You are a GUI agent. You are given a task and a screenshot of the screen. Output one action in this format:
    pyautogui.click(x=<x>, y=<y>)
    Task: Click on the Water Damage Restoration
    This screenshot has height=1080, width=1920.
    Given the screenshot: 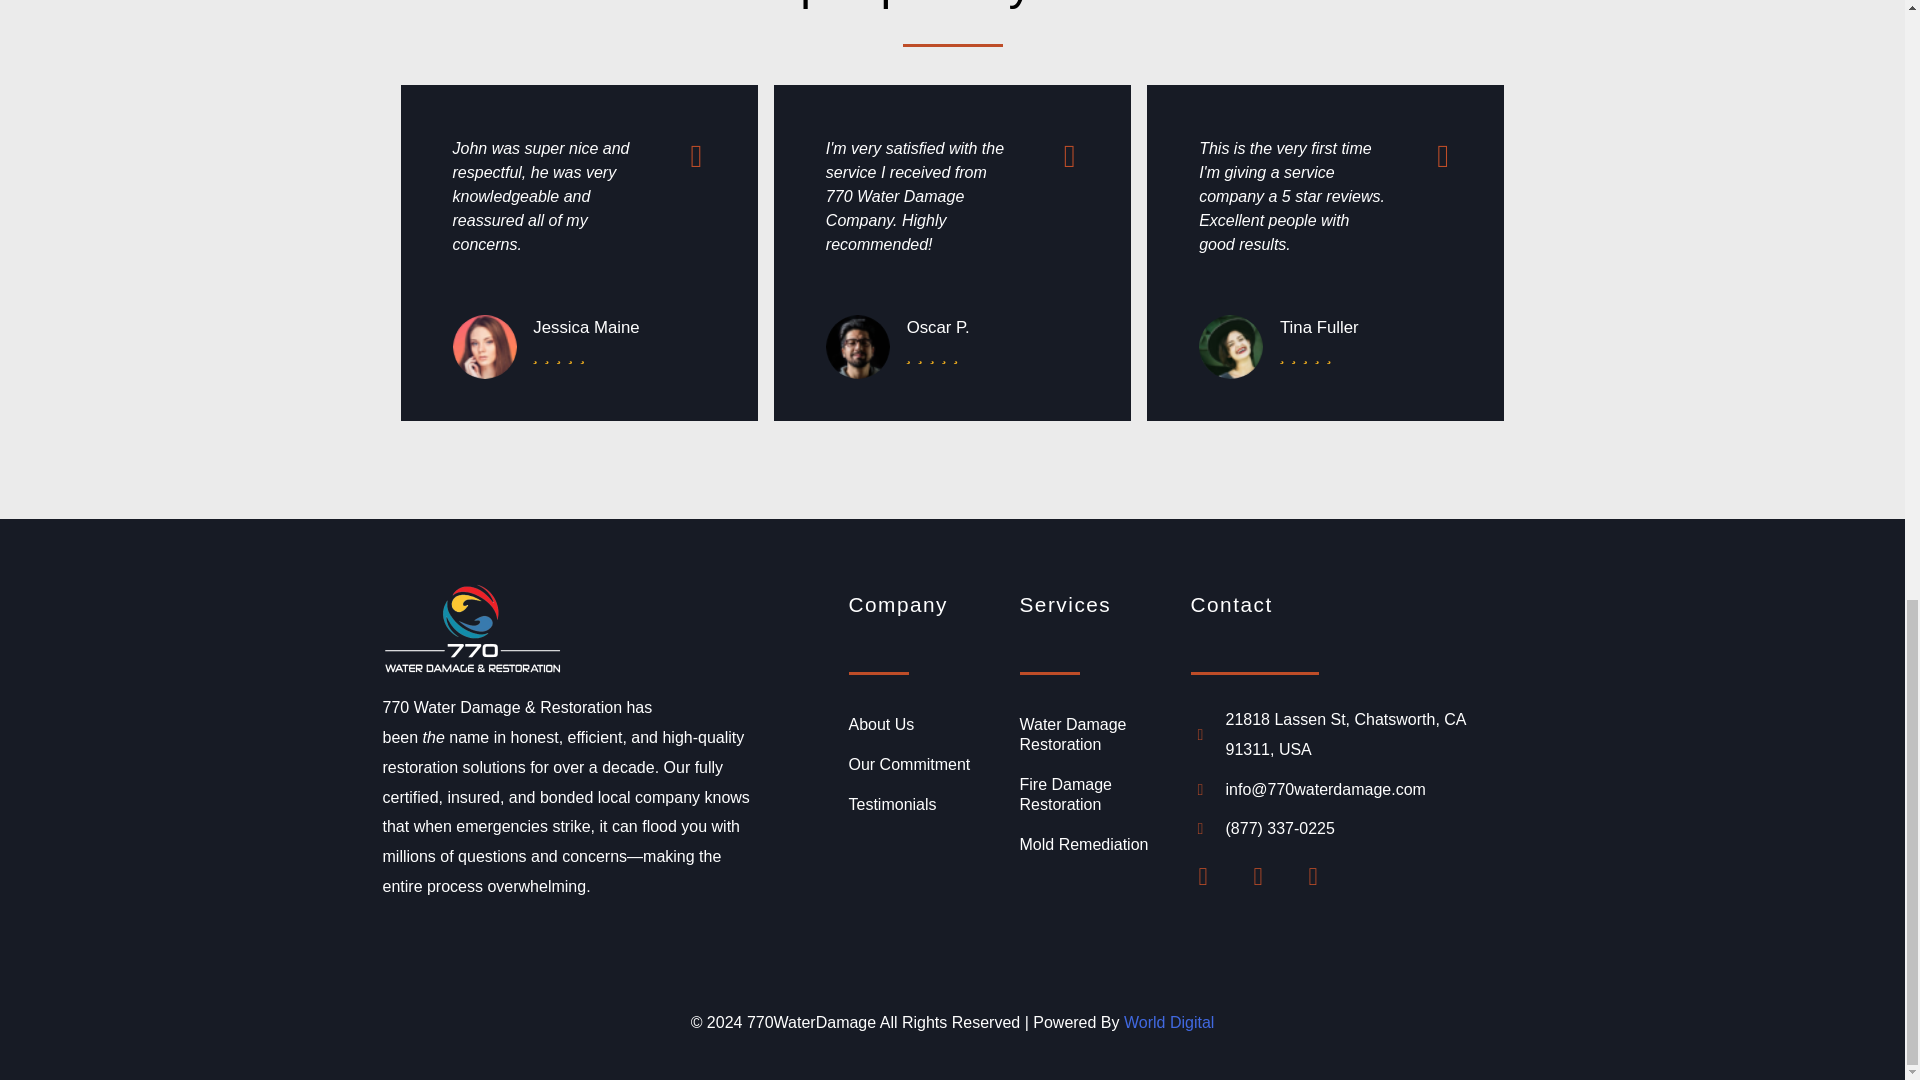 What is the action you would take?
    pyautogui.click(x=1095, y=734)
    